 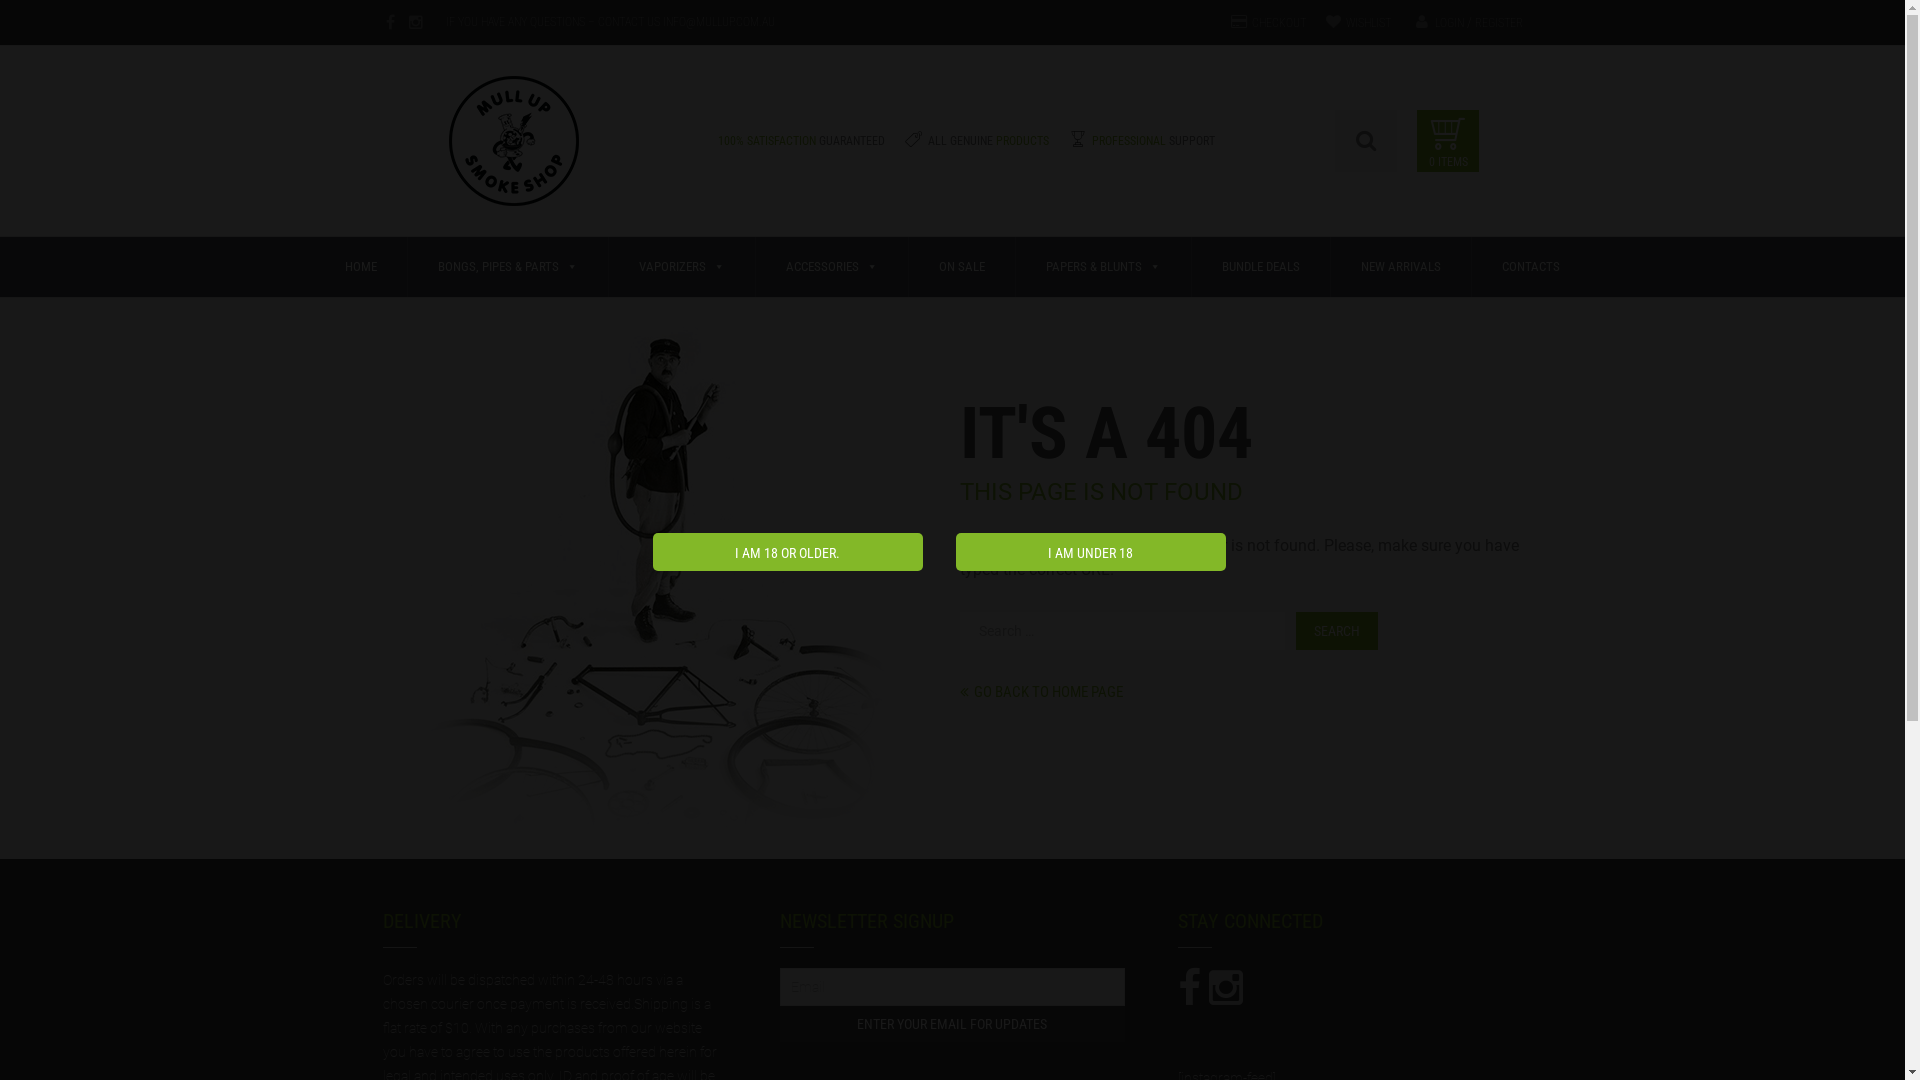 I want to click on VAPORIZERS, so click(x=682, y=267).